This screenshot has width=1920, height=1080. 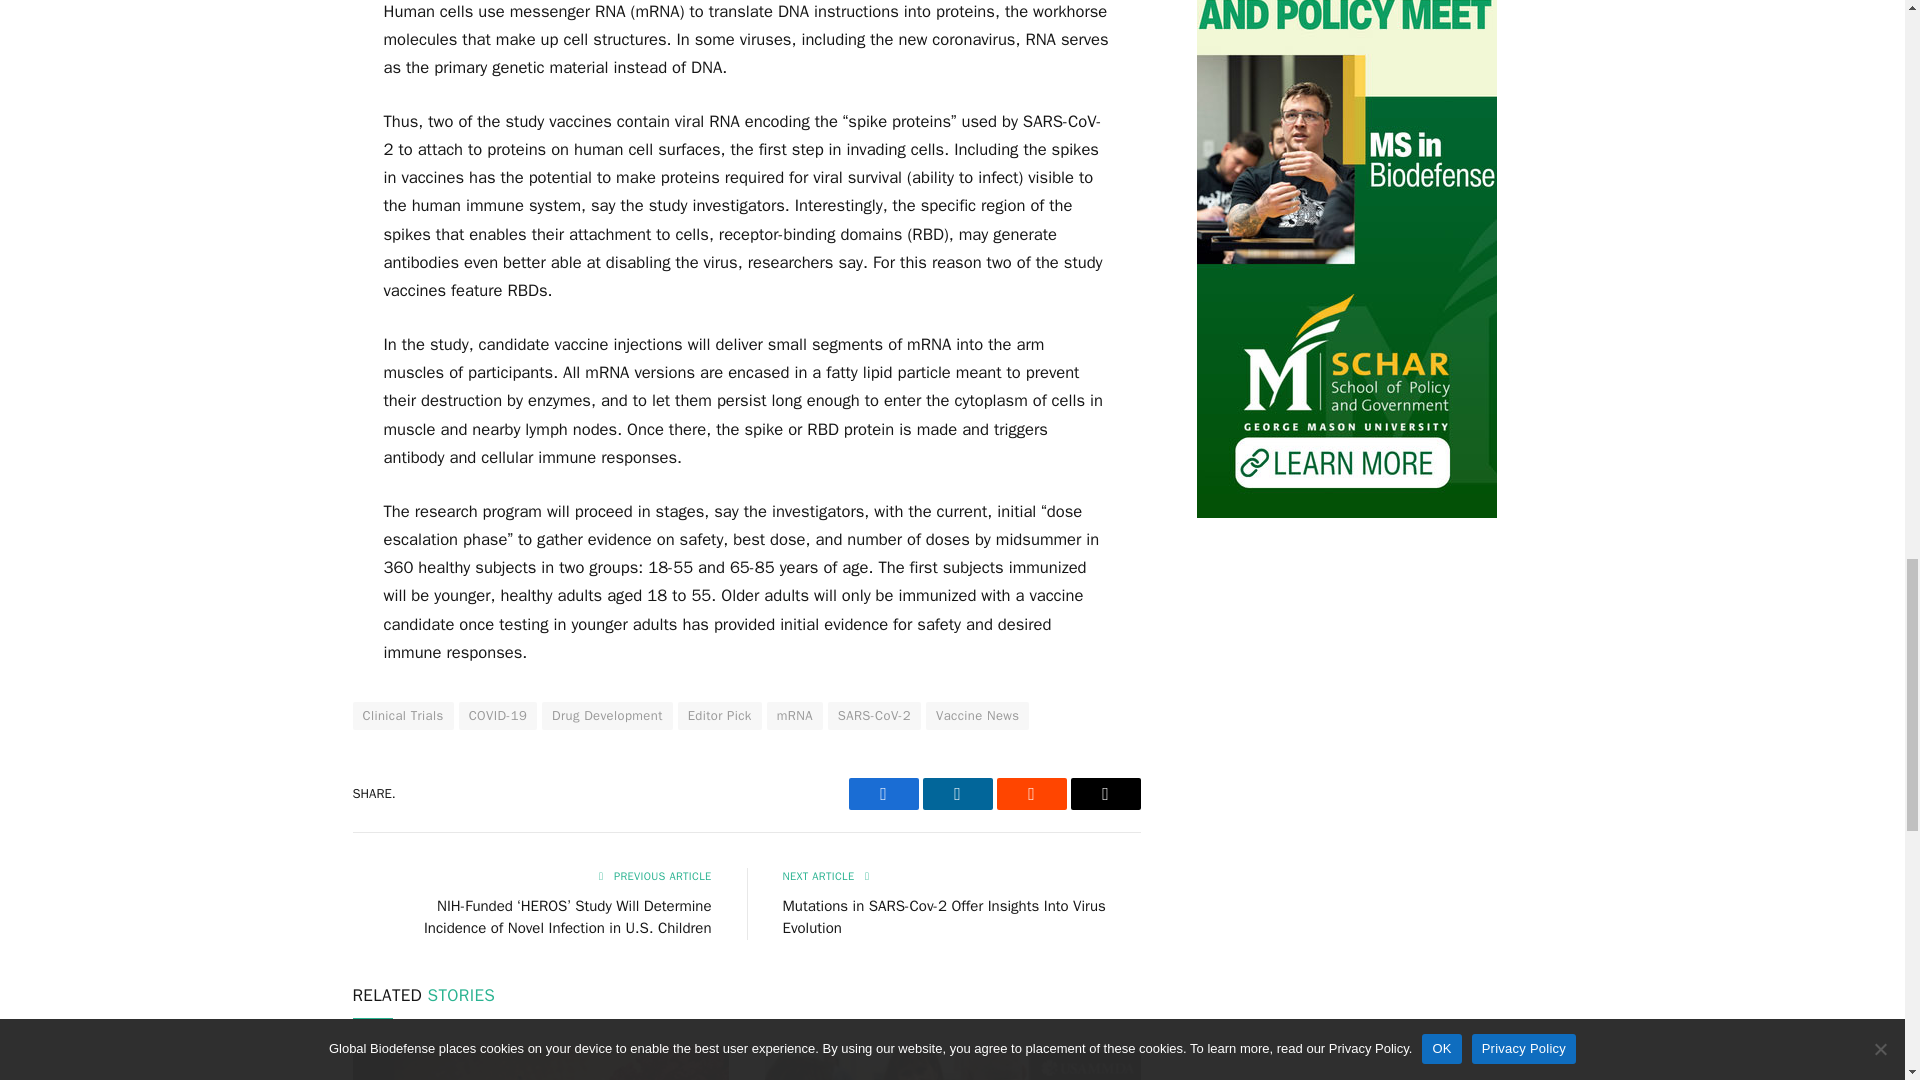 I want to click on mRNA, so click(x=794, y=716).